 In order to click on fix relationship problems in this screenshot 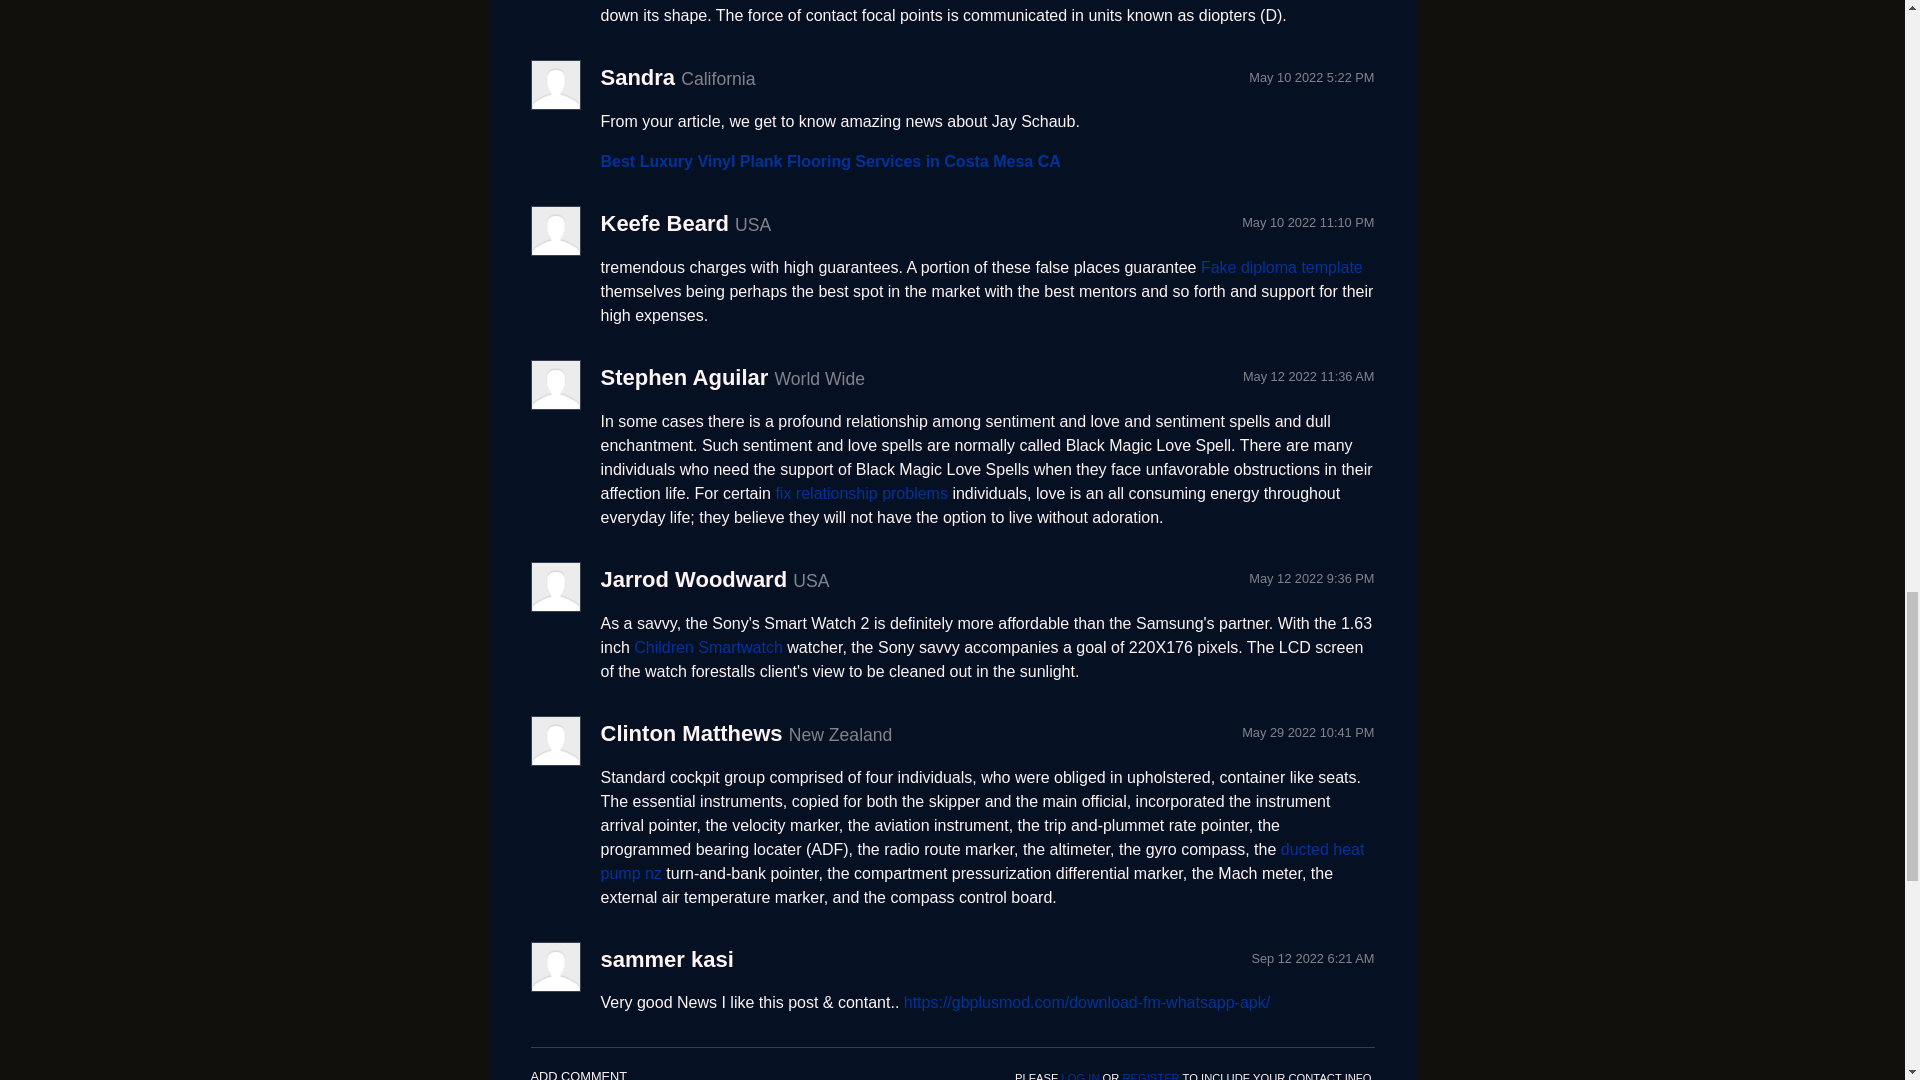, I will do `click(862, 493)`.